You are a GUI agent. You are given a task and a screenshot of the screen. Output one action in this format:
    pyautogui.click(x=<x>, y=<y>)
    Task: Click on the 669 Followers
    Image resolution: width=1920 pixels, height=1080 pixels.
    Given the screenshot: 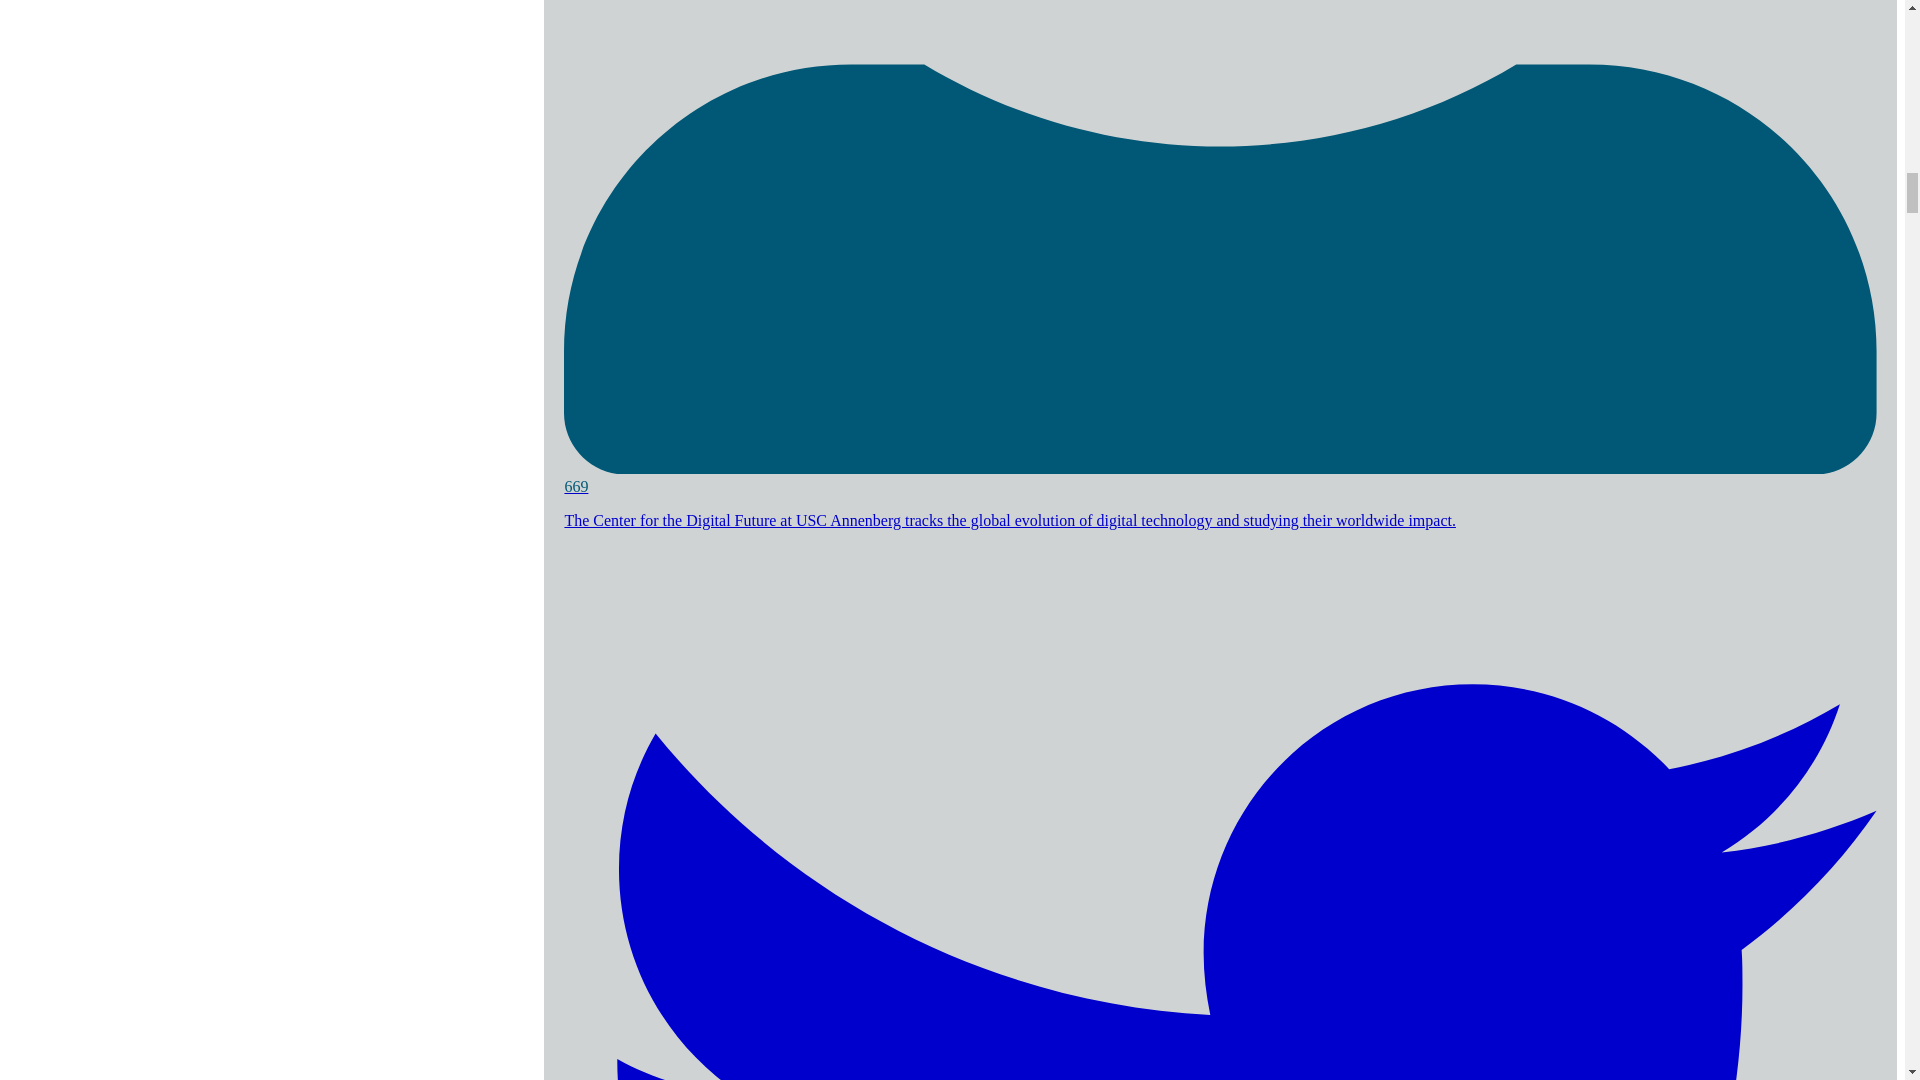 What is the action you would take?
    pyautogui.click(x=1220, y=477)
    